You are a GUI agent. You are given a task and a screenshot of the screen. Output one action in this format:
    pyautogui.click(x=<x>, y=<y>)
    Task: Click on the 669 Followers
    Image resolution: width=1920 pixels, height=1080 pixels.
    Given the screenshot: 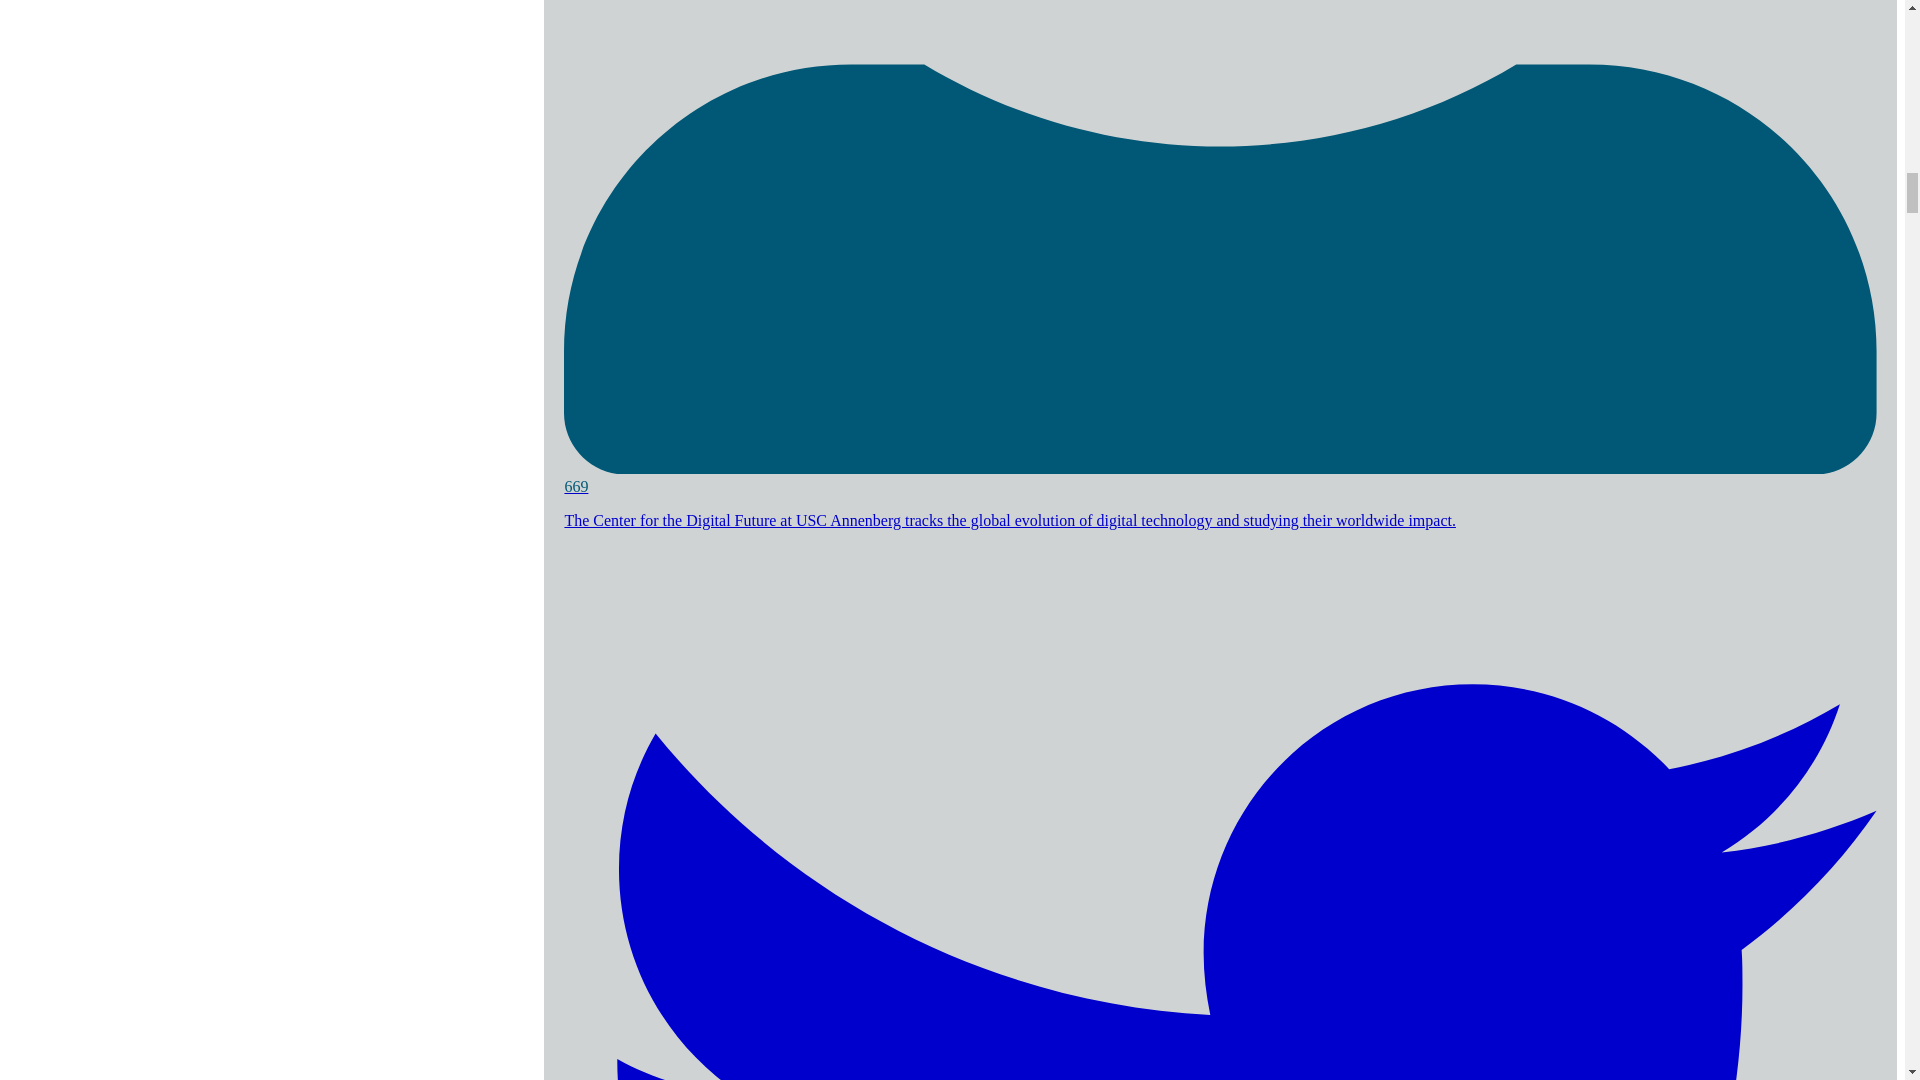 What is the action you would take?
    pyautogui.click(x=1220, y=477)
    